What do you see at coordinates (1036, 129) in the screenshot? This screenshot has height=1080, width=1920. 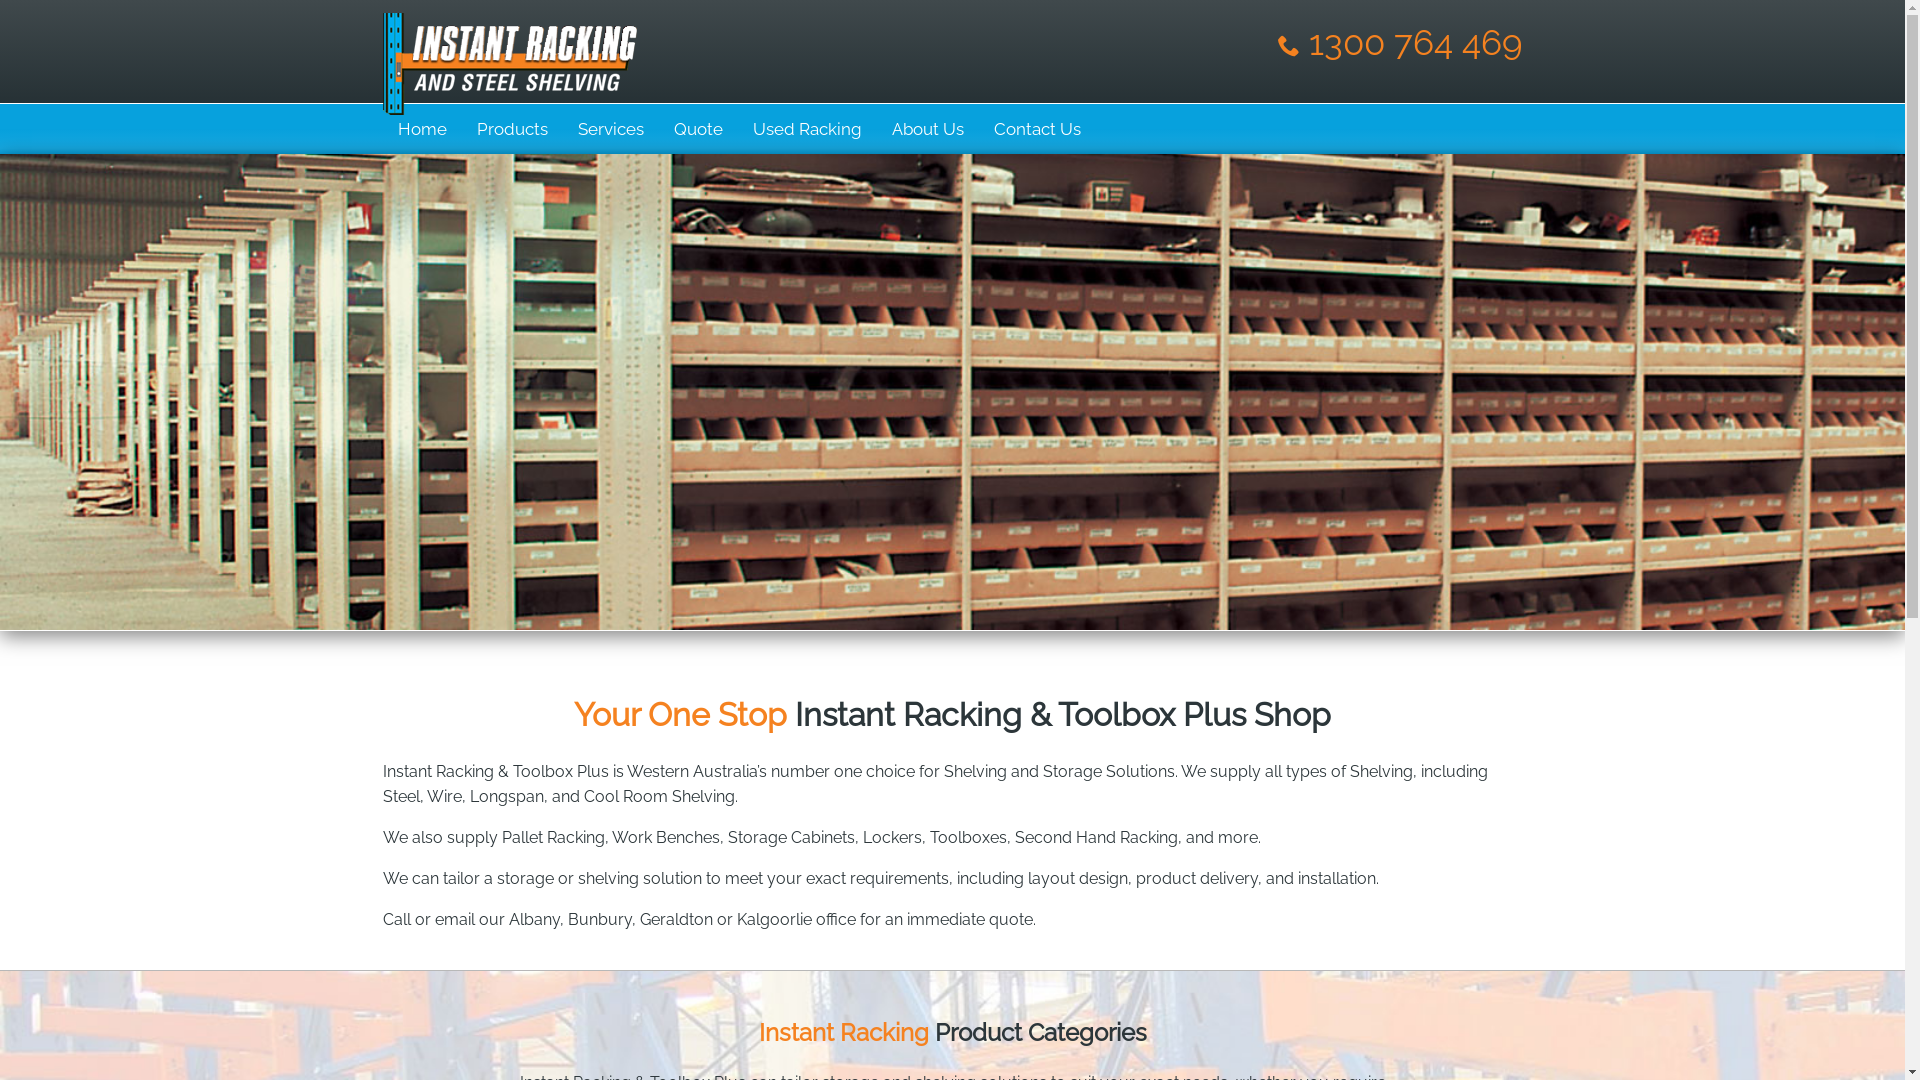 I see `Contact Us` at bounding box center [1036, 129].